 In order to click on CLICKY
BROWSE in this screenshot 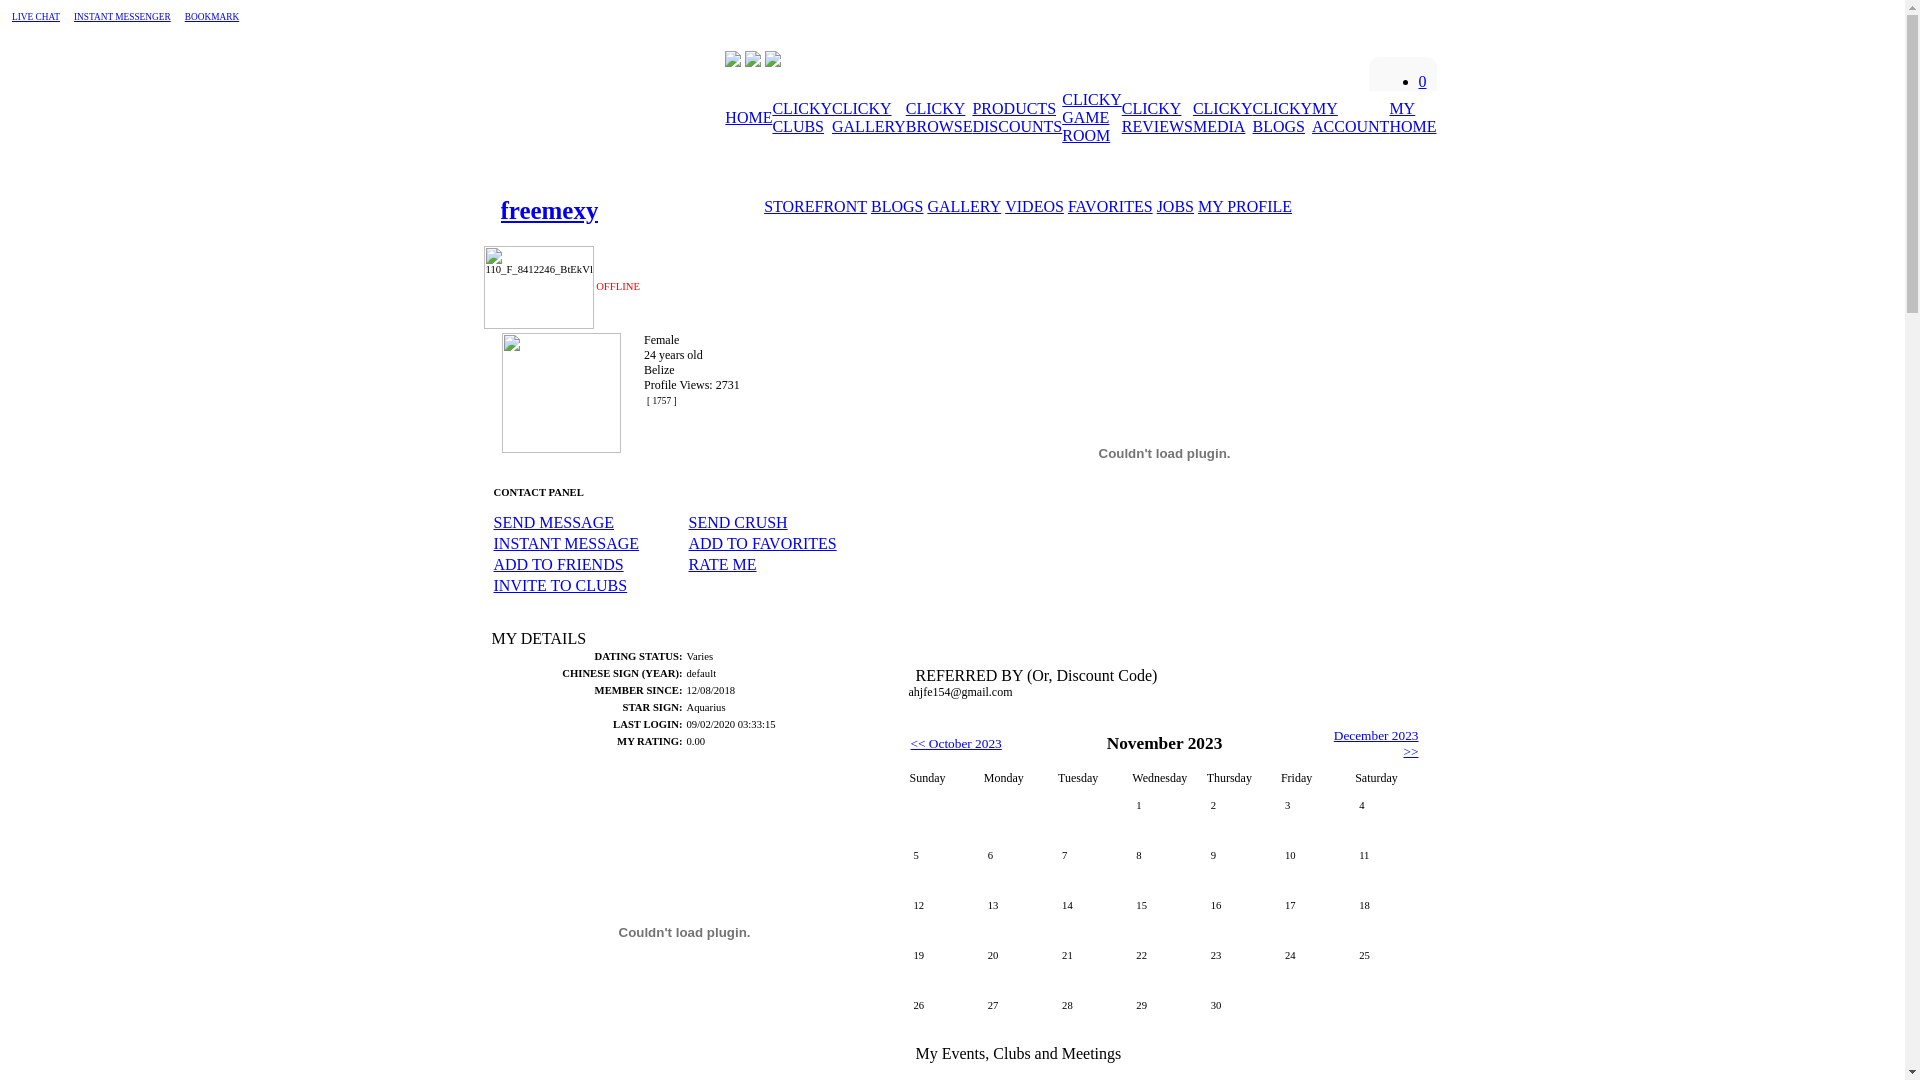, I will do `click(939, 118)`.